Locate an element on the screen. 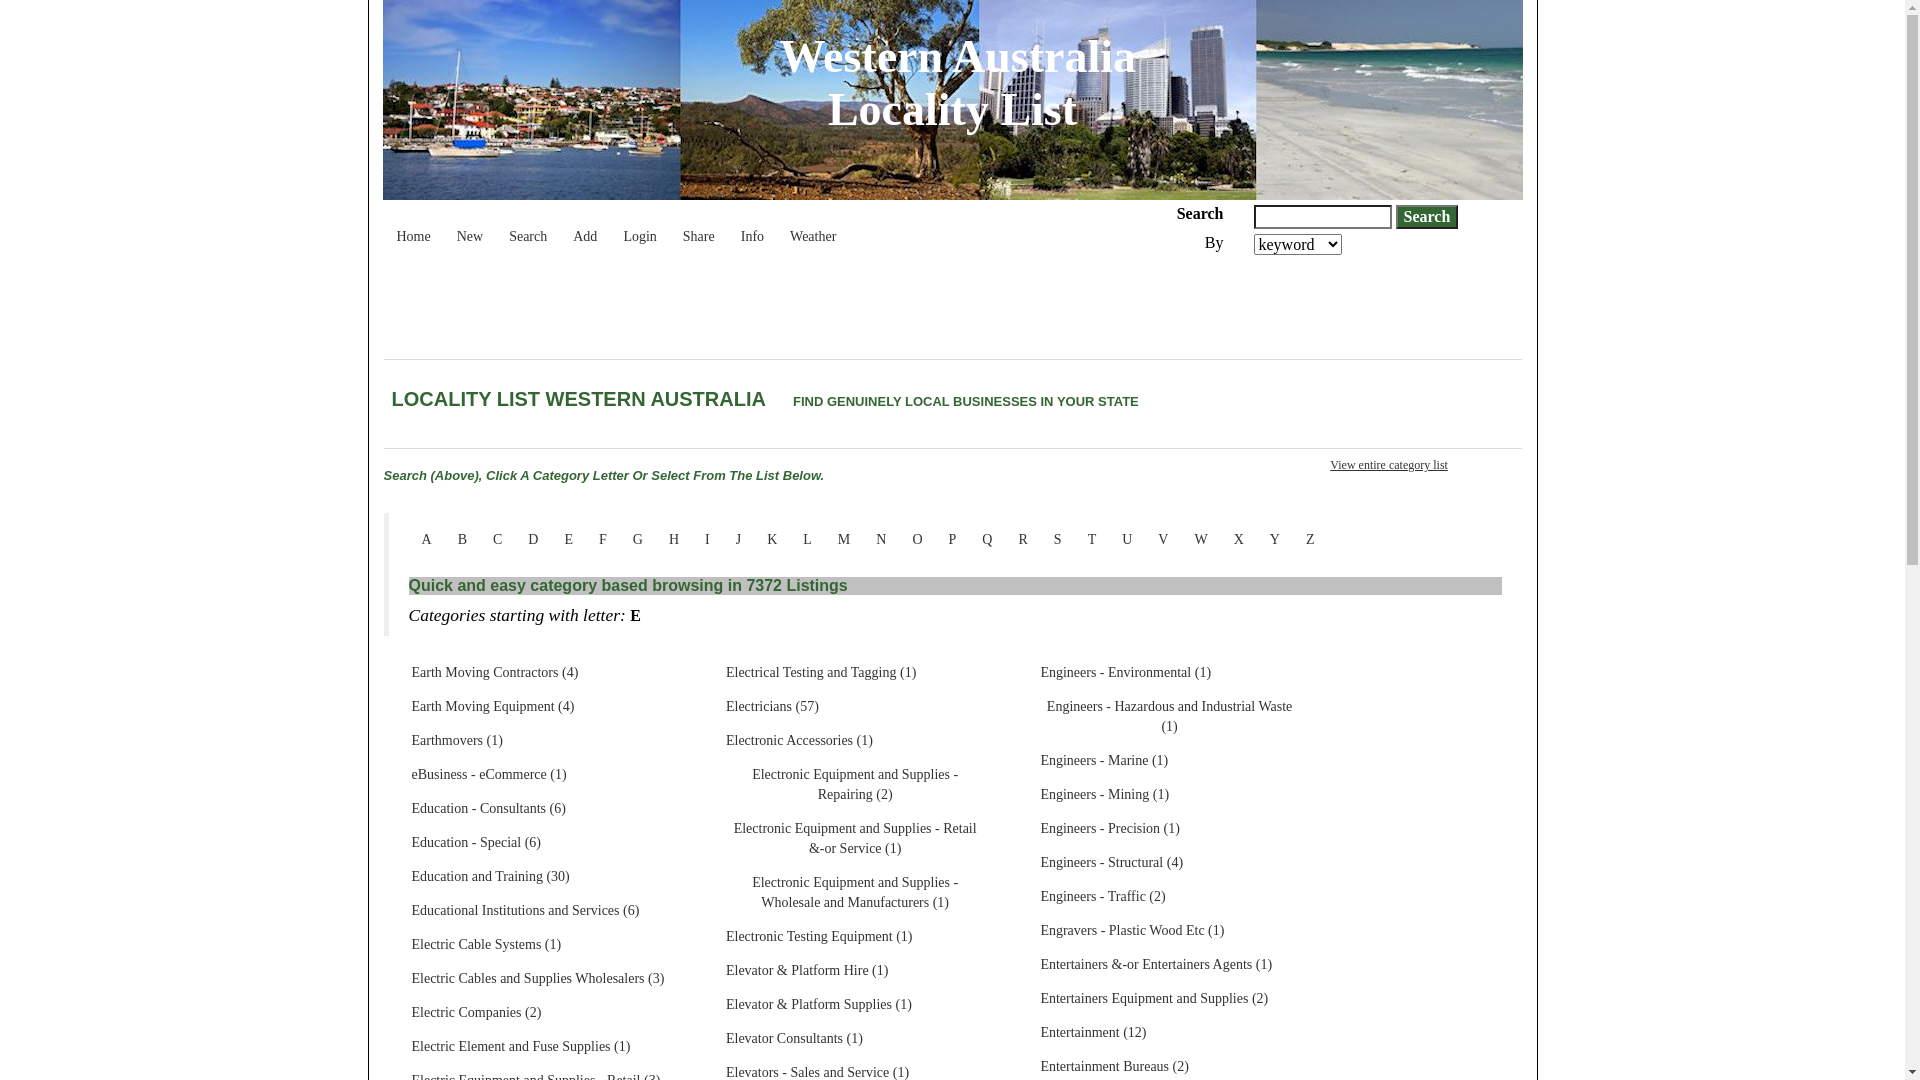  Y is located at coordinates (1275, 540).